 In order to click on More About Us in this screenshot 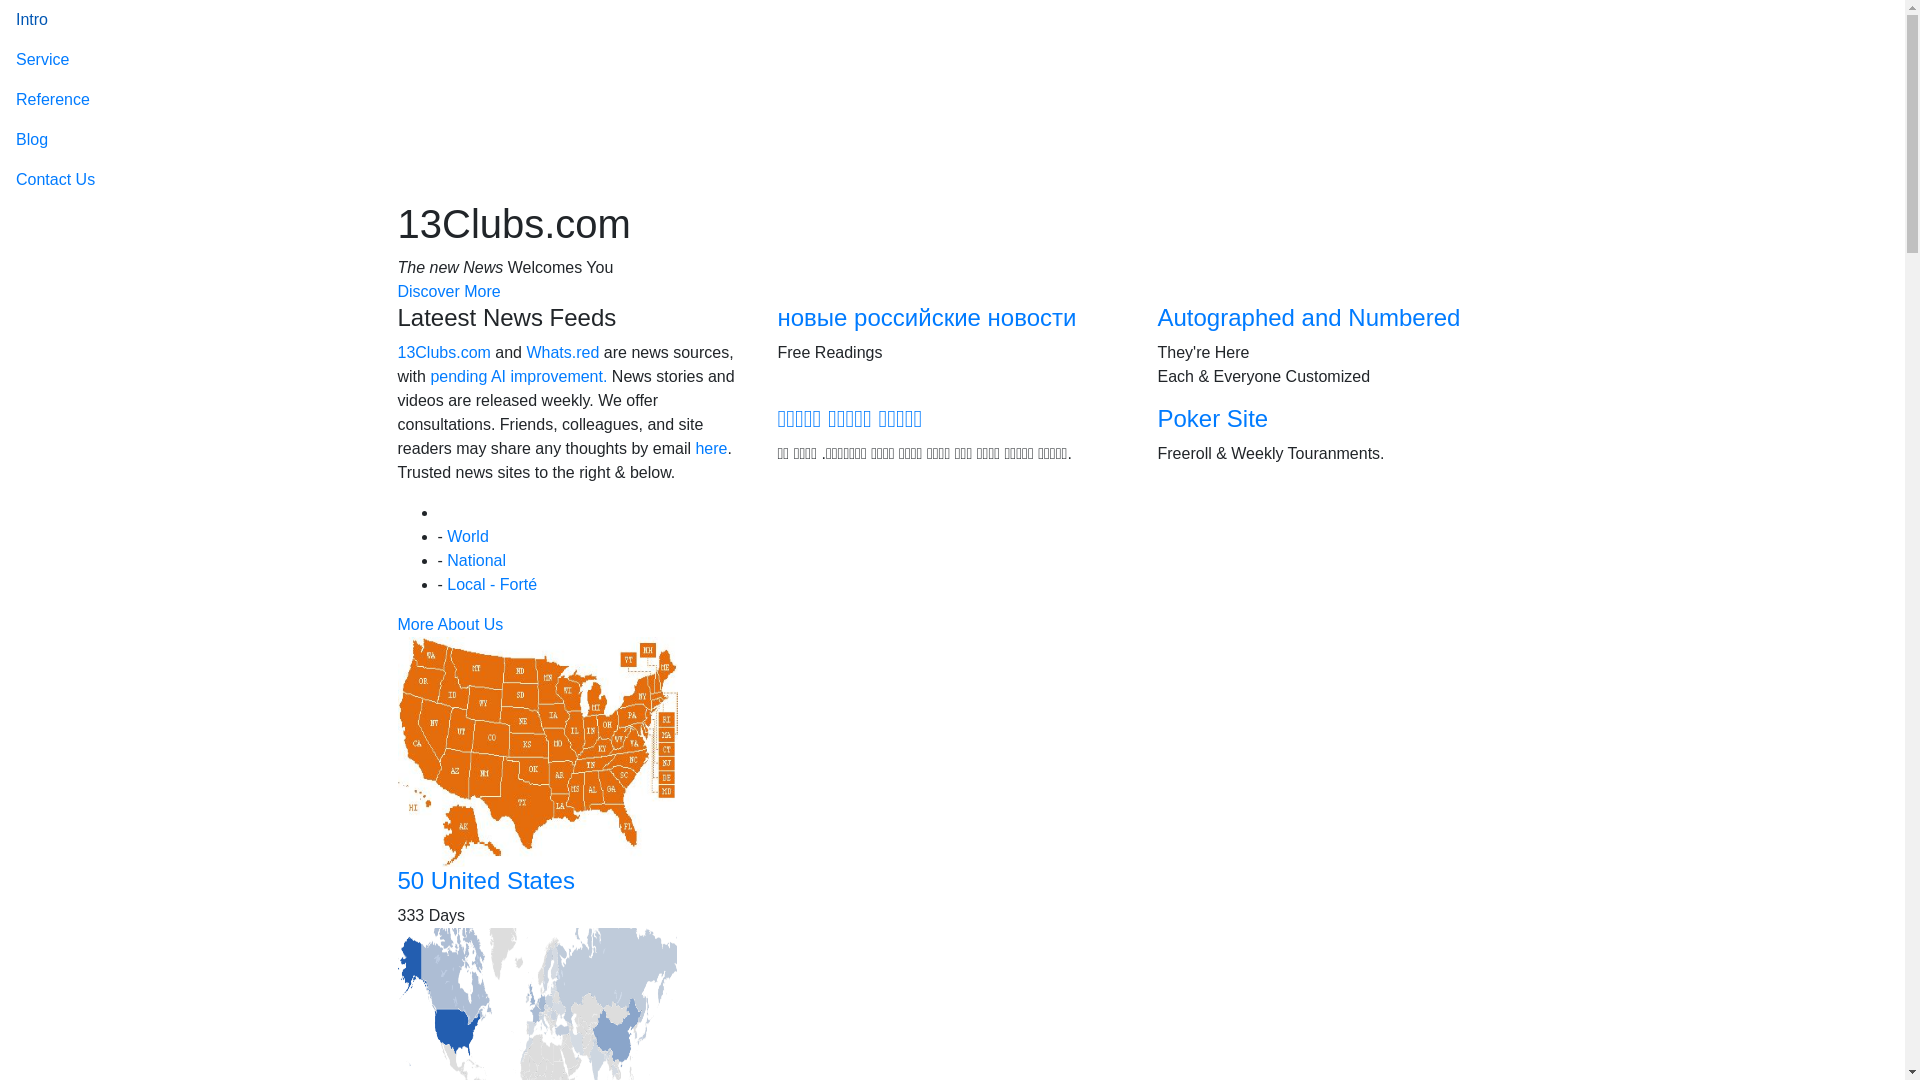, I will do `click(451, 624)`.